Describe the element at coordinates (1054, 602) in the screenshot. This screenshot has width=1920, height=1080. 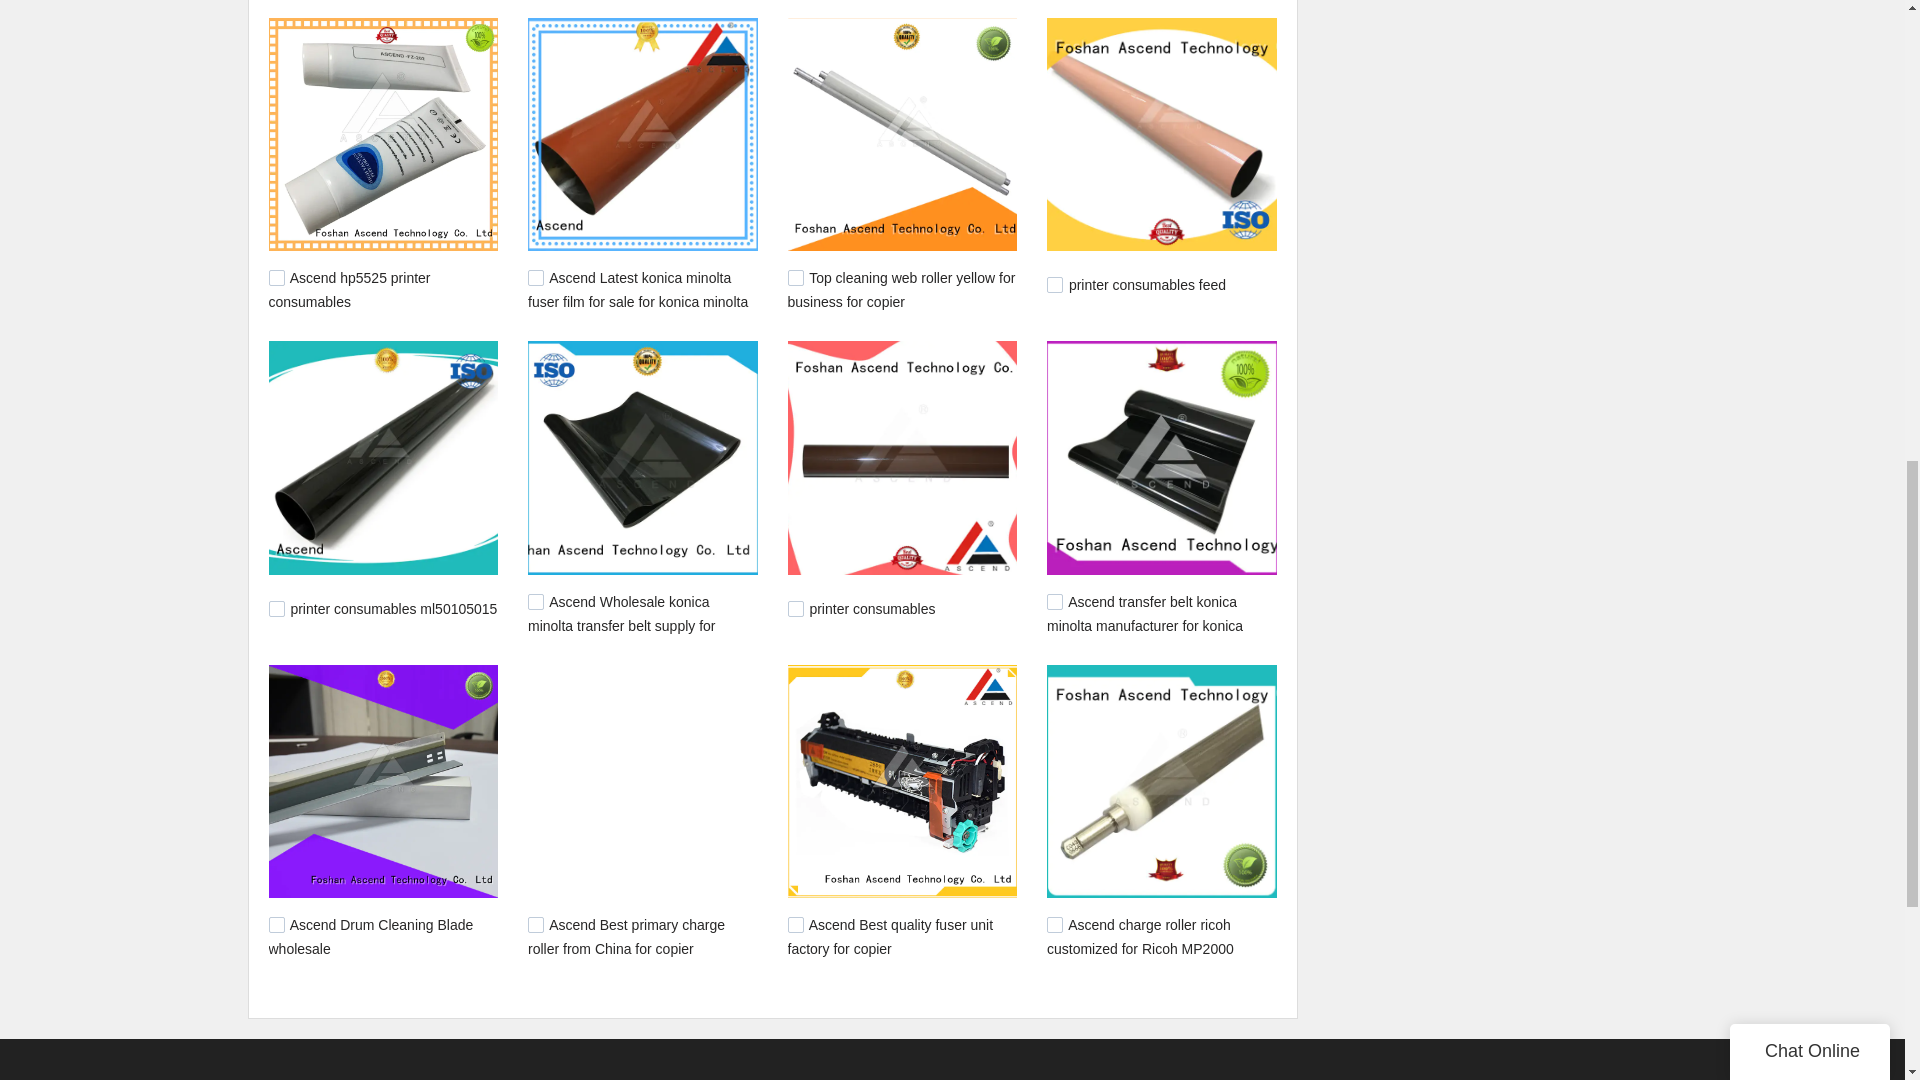
I see `1085` at that location.